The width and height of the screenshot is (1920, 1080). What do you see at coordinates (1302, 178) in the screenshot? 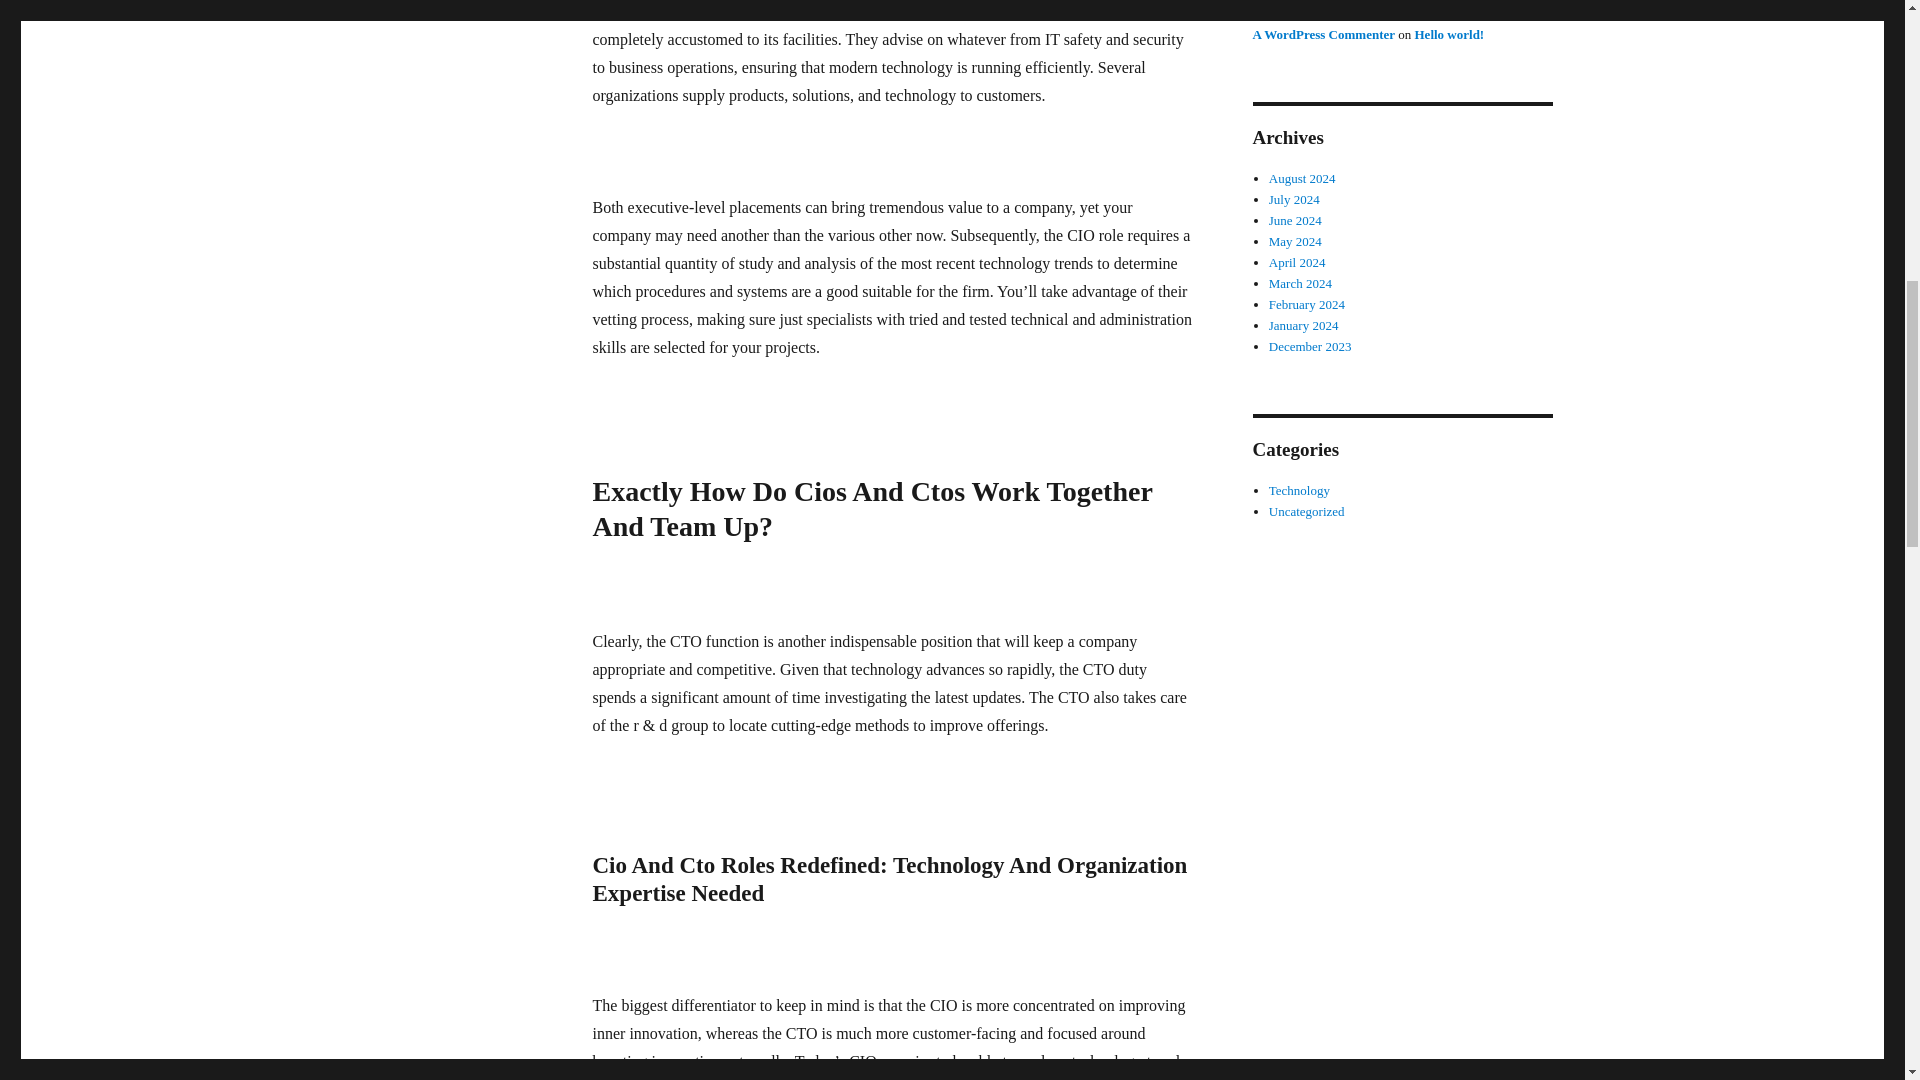
I see `August 2024` at bounding box center [1302, 178].